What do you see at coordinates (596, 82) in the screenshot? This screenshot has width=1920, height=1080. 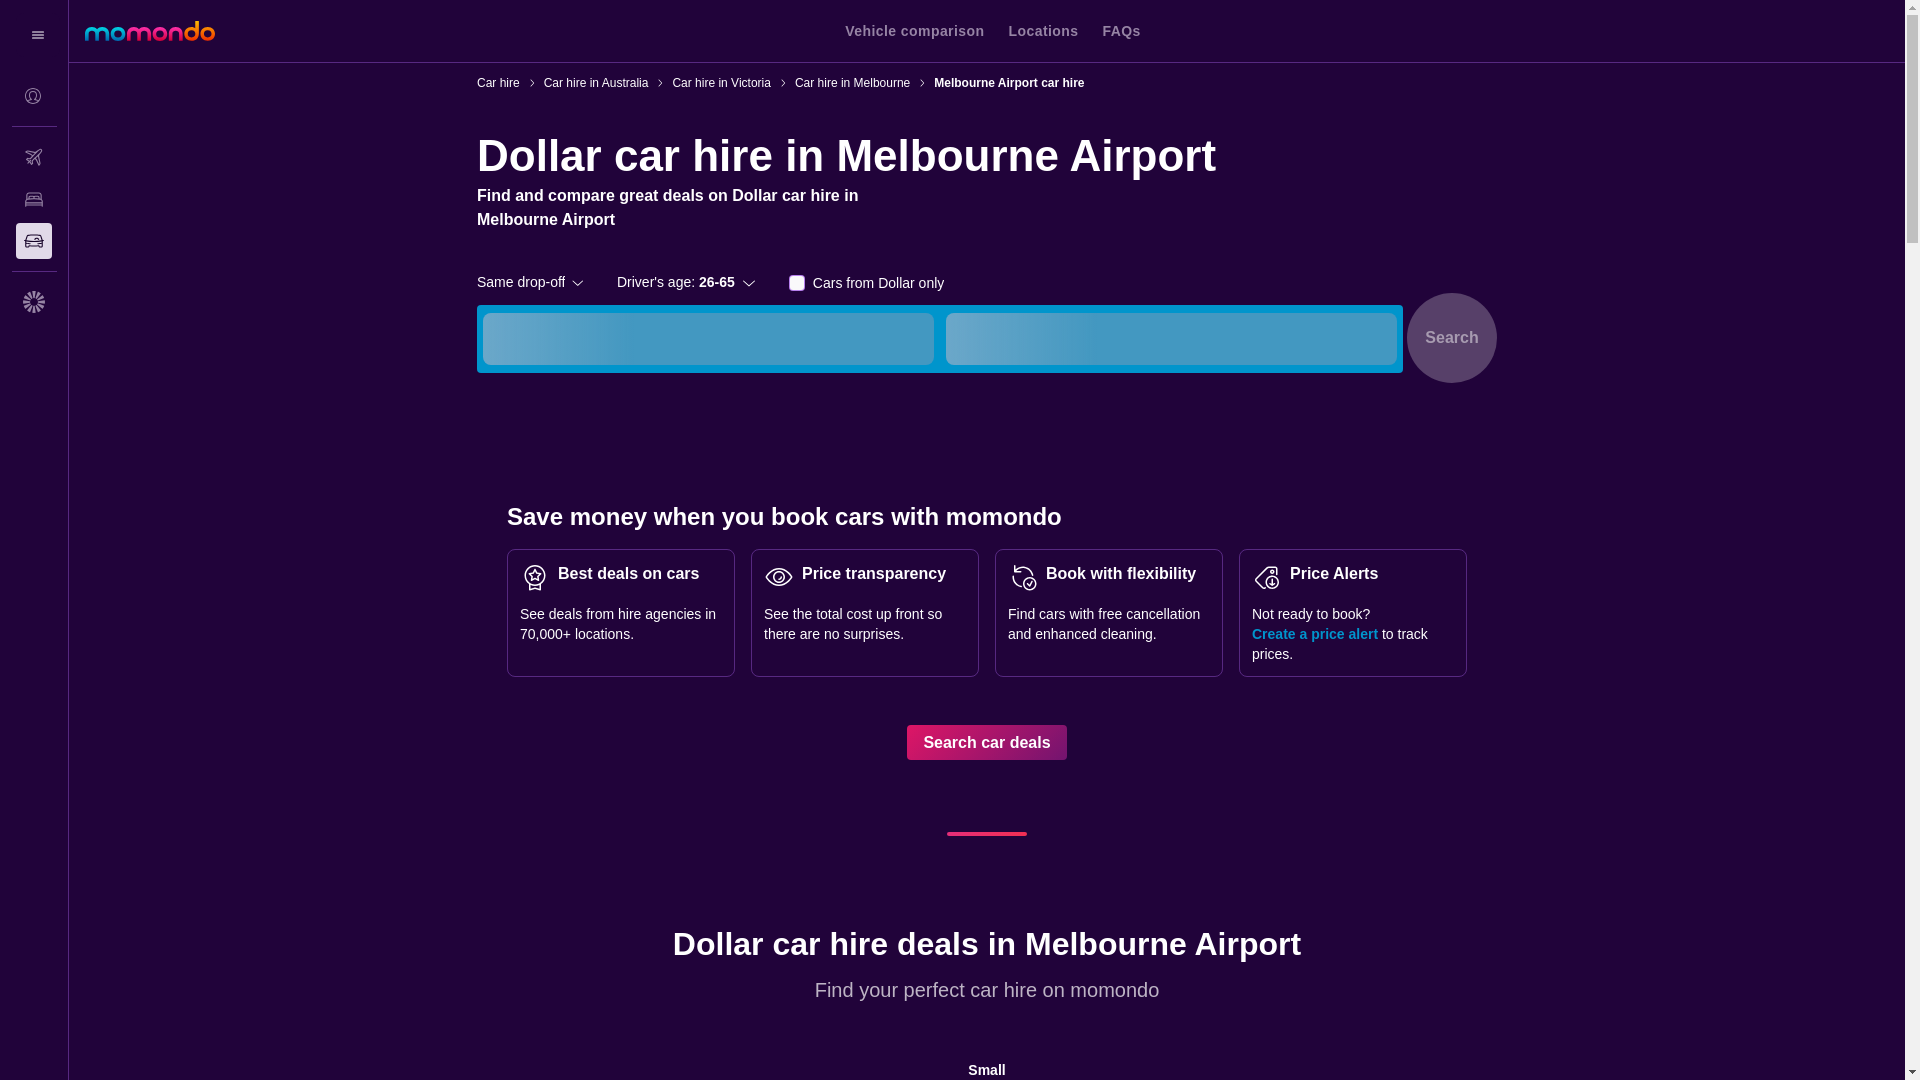 I see `Car hire in Australia` at bounding box center [596, 82].